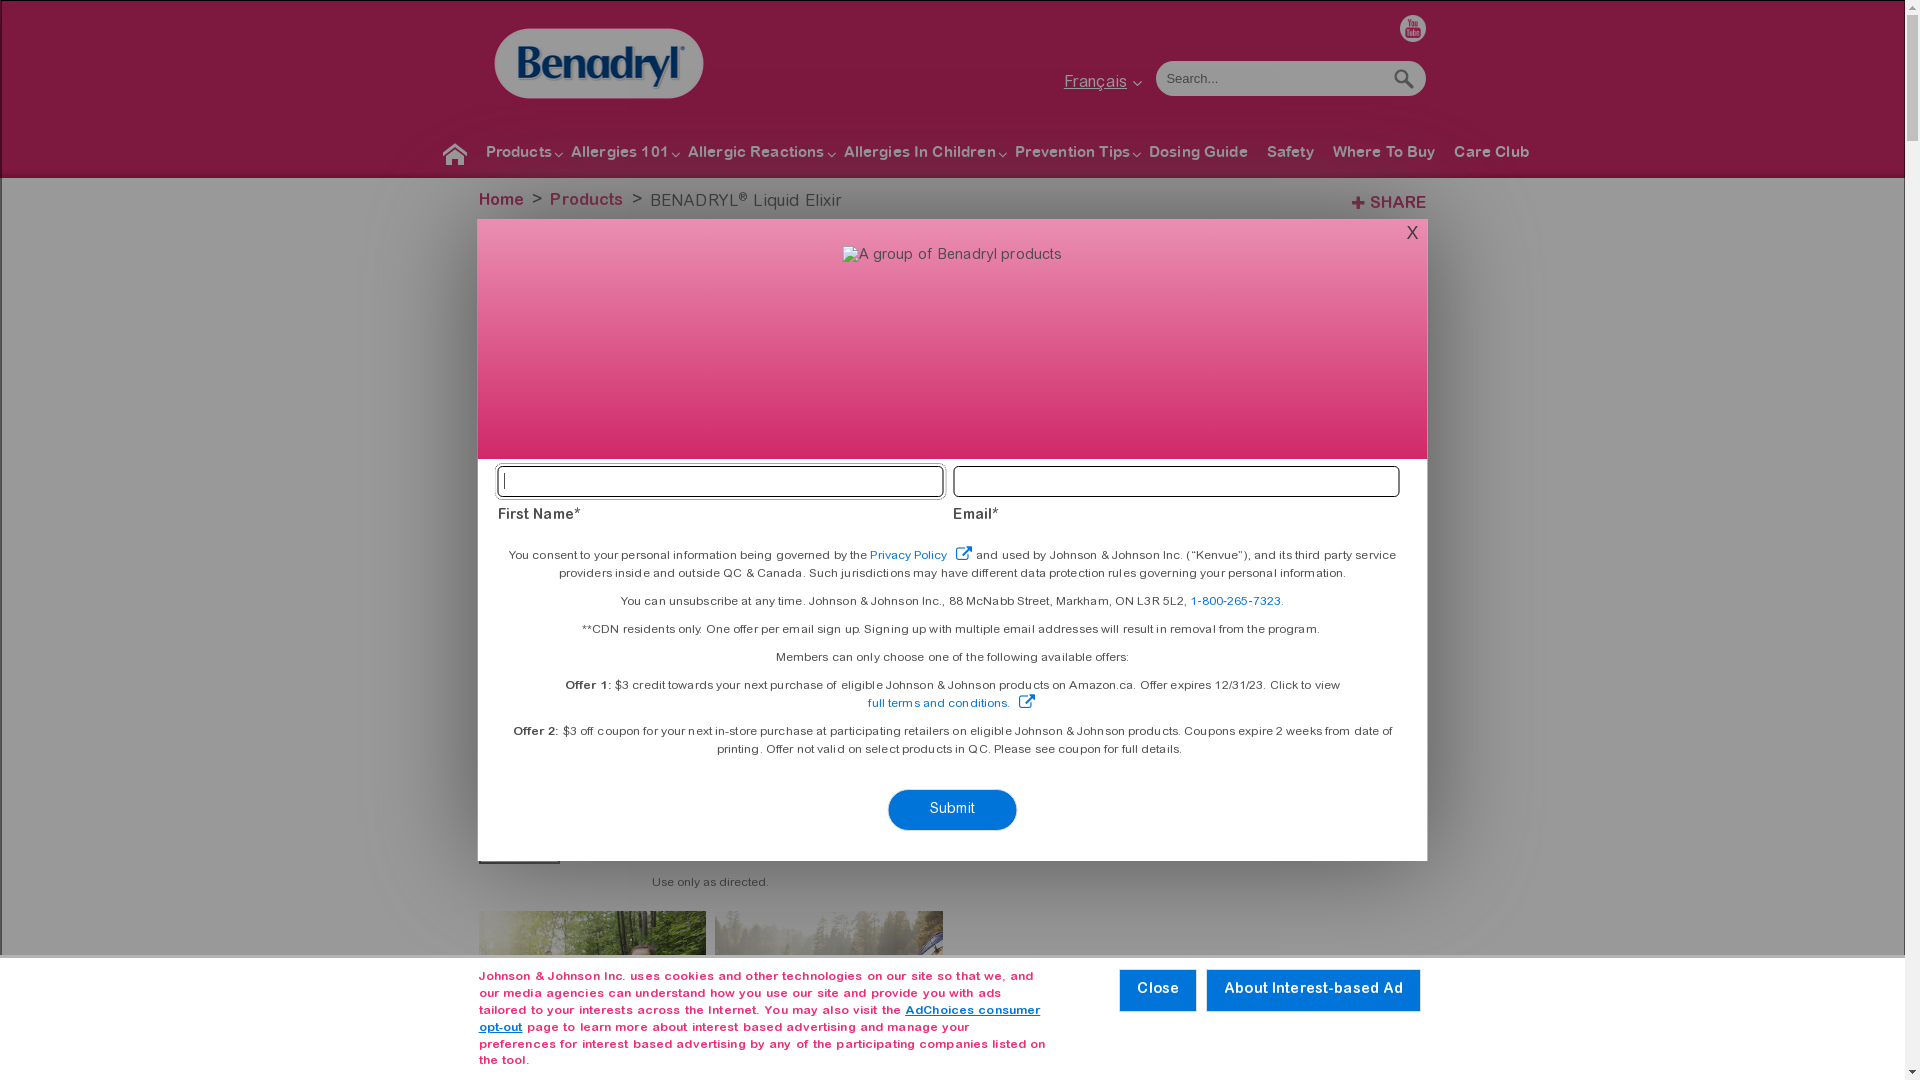 Image resolution: width=1920 pixels, height=1080 pixels. Describe the element at coordinates (504, 202) in the screenshot. I see `Home` at that location.